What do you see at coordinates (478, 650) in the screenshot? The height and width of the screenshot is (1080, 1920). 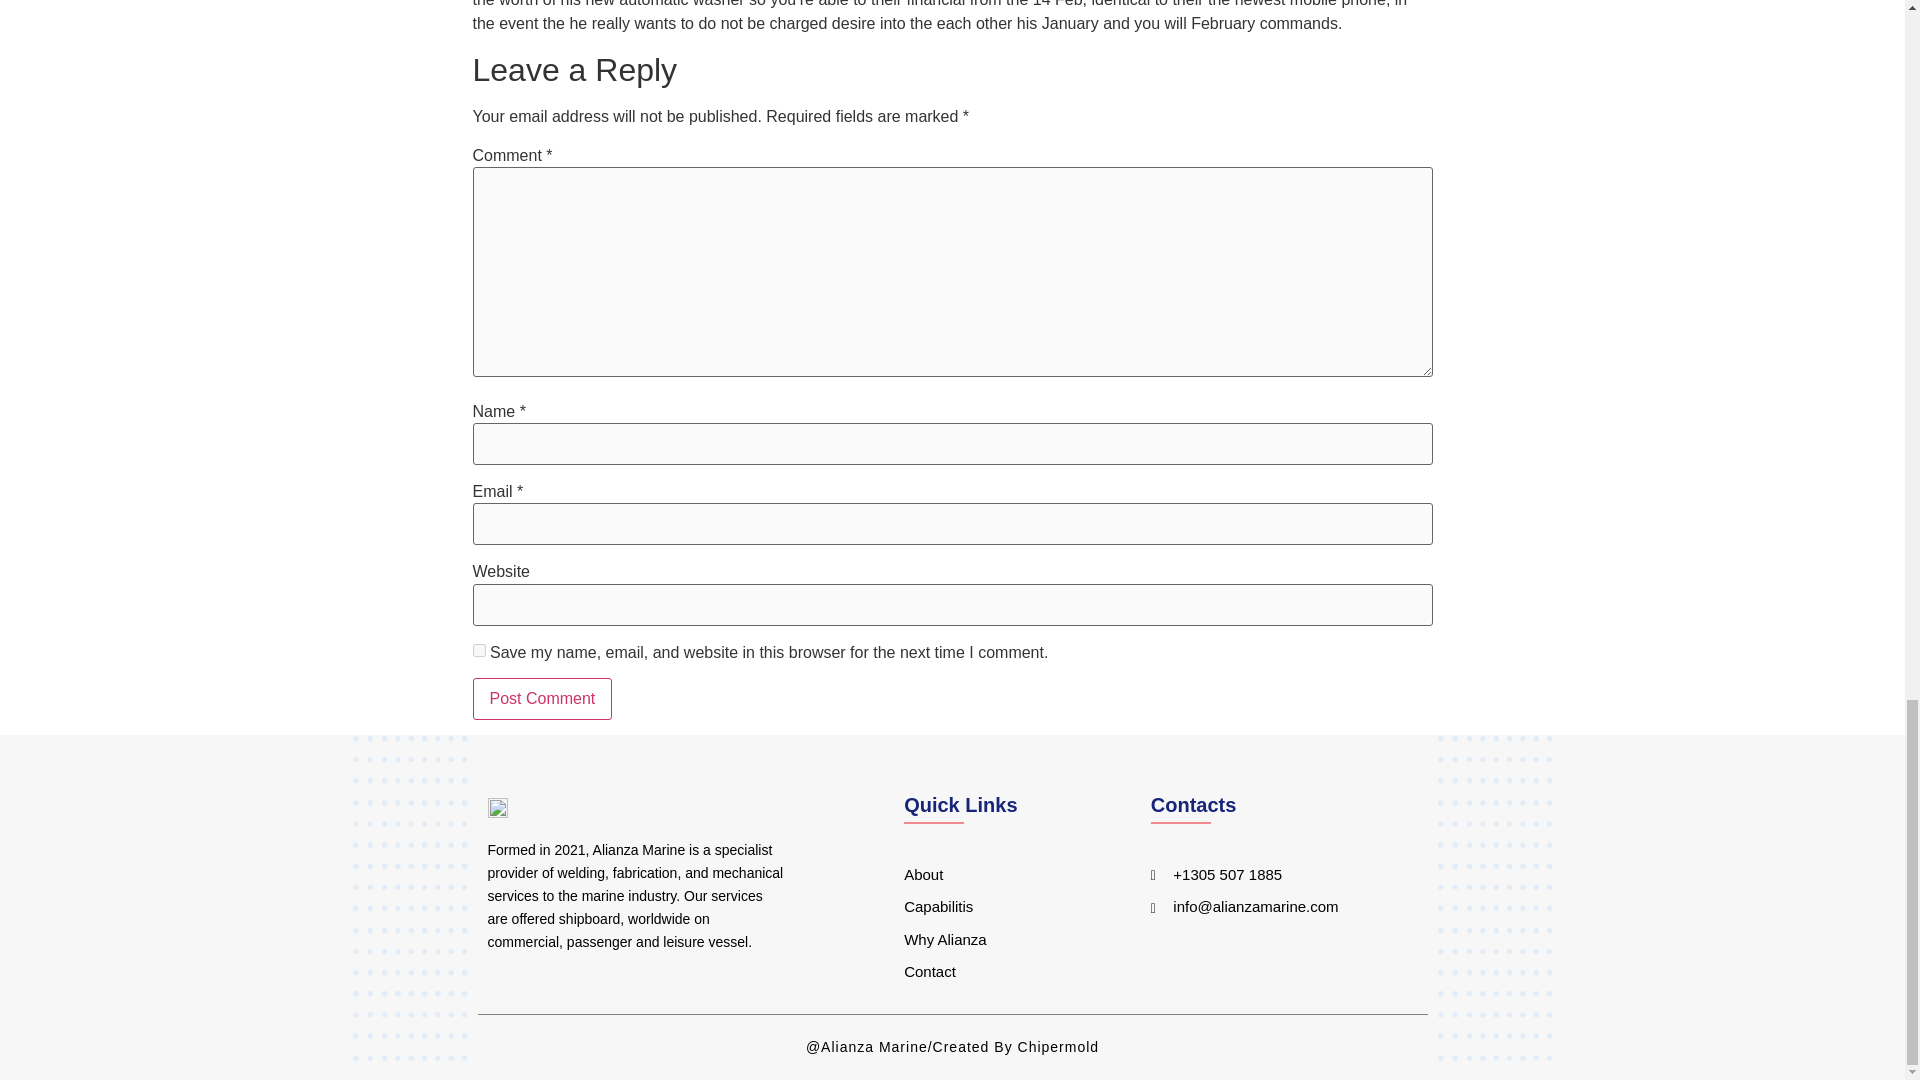 I see `yes` at bounding box center [478, 650].